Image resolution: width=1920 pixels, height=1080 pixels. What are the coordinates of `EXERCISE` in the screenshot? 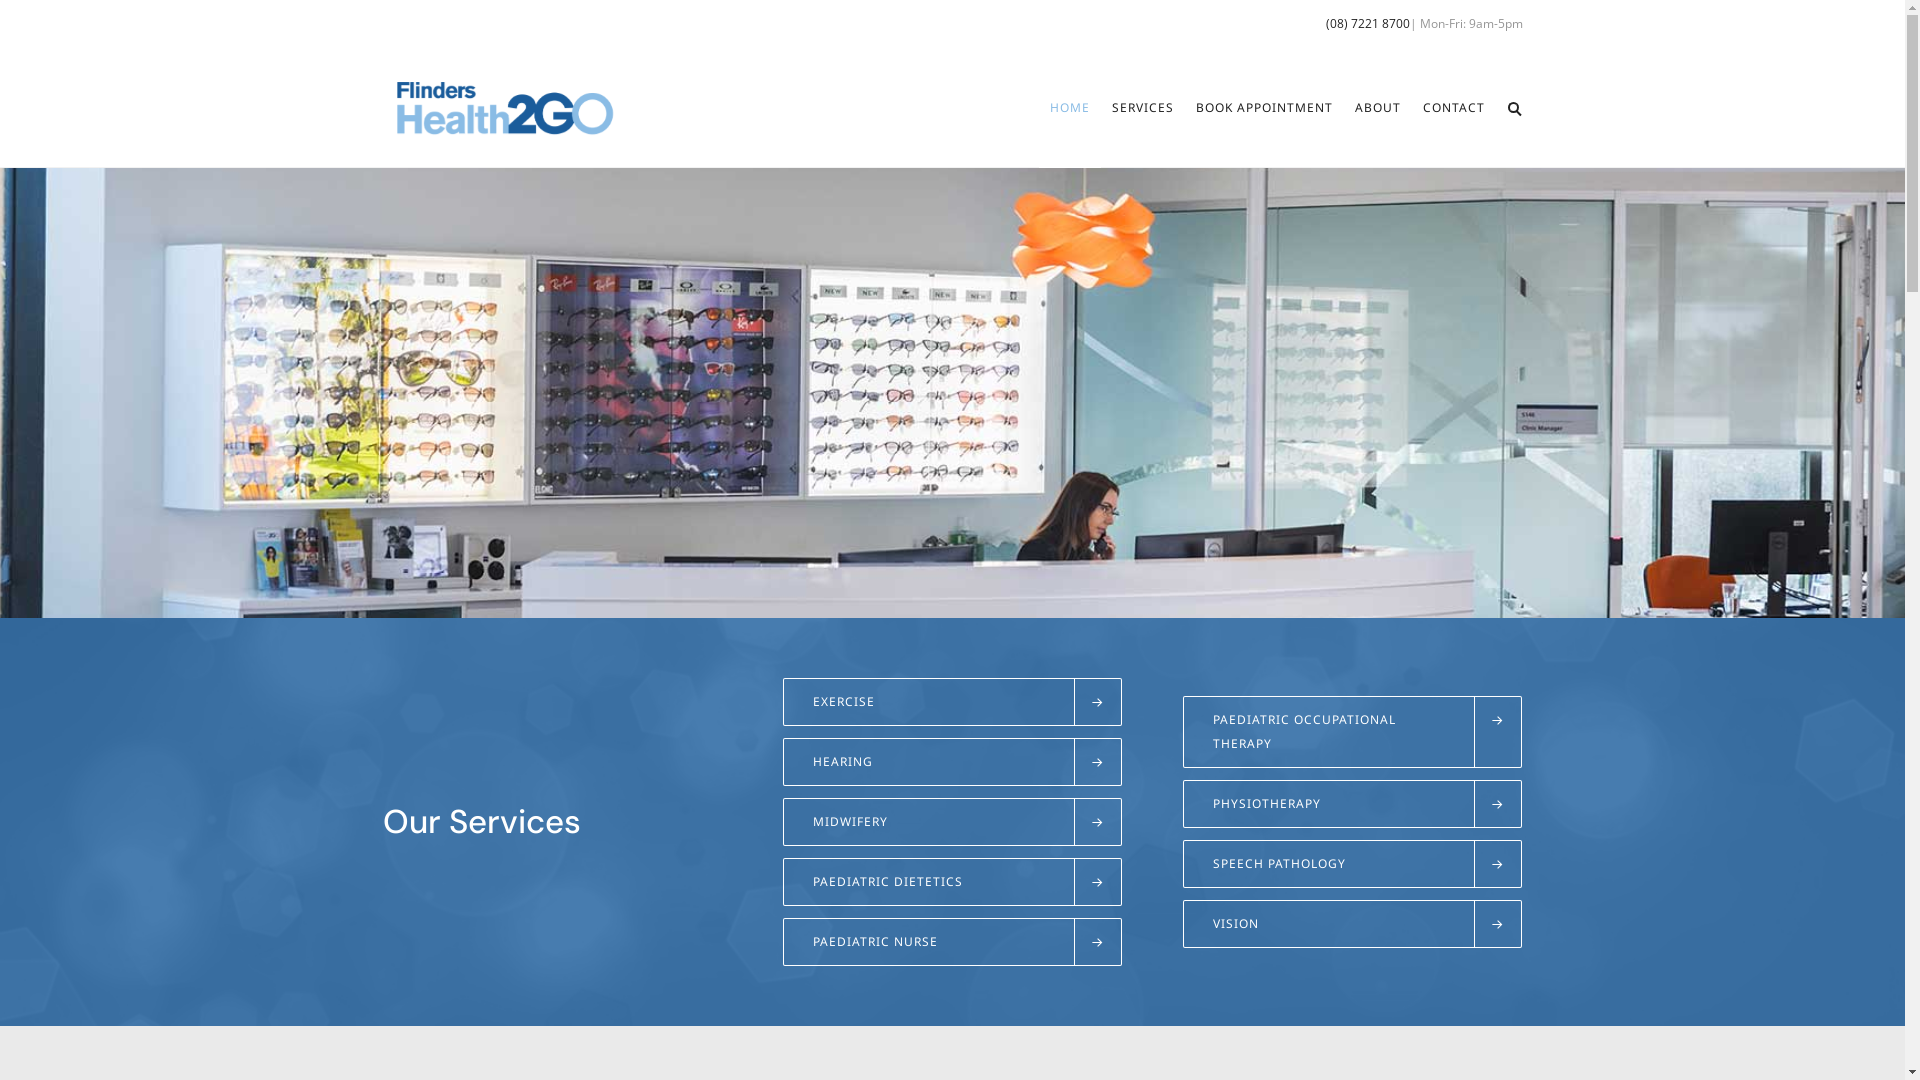 It's located at (952, 702).